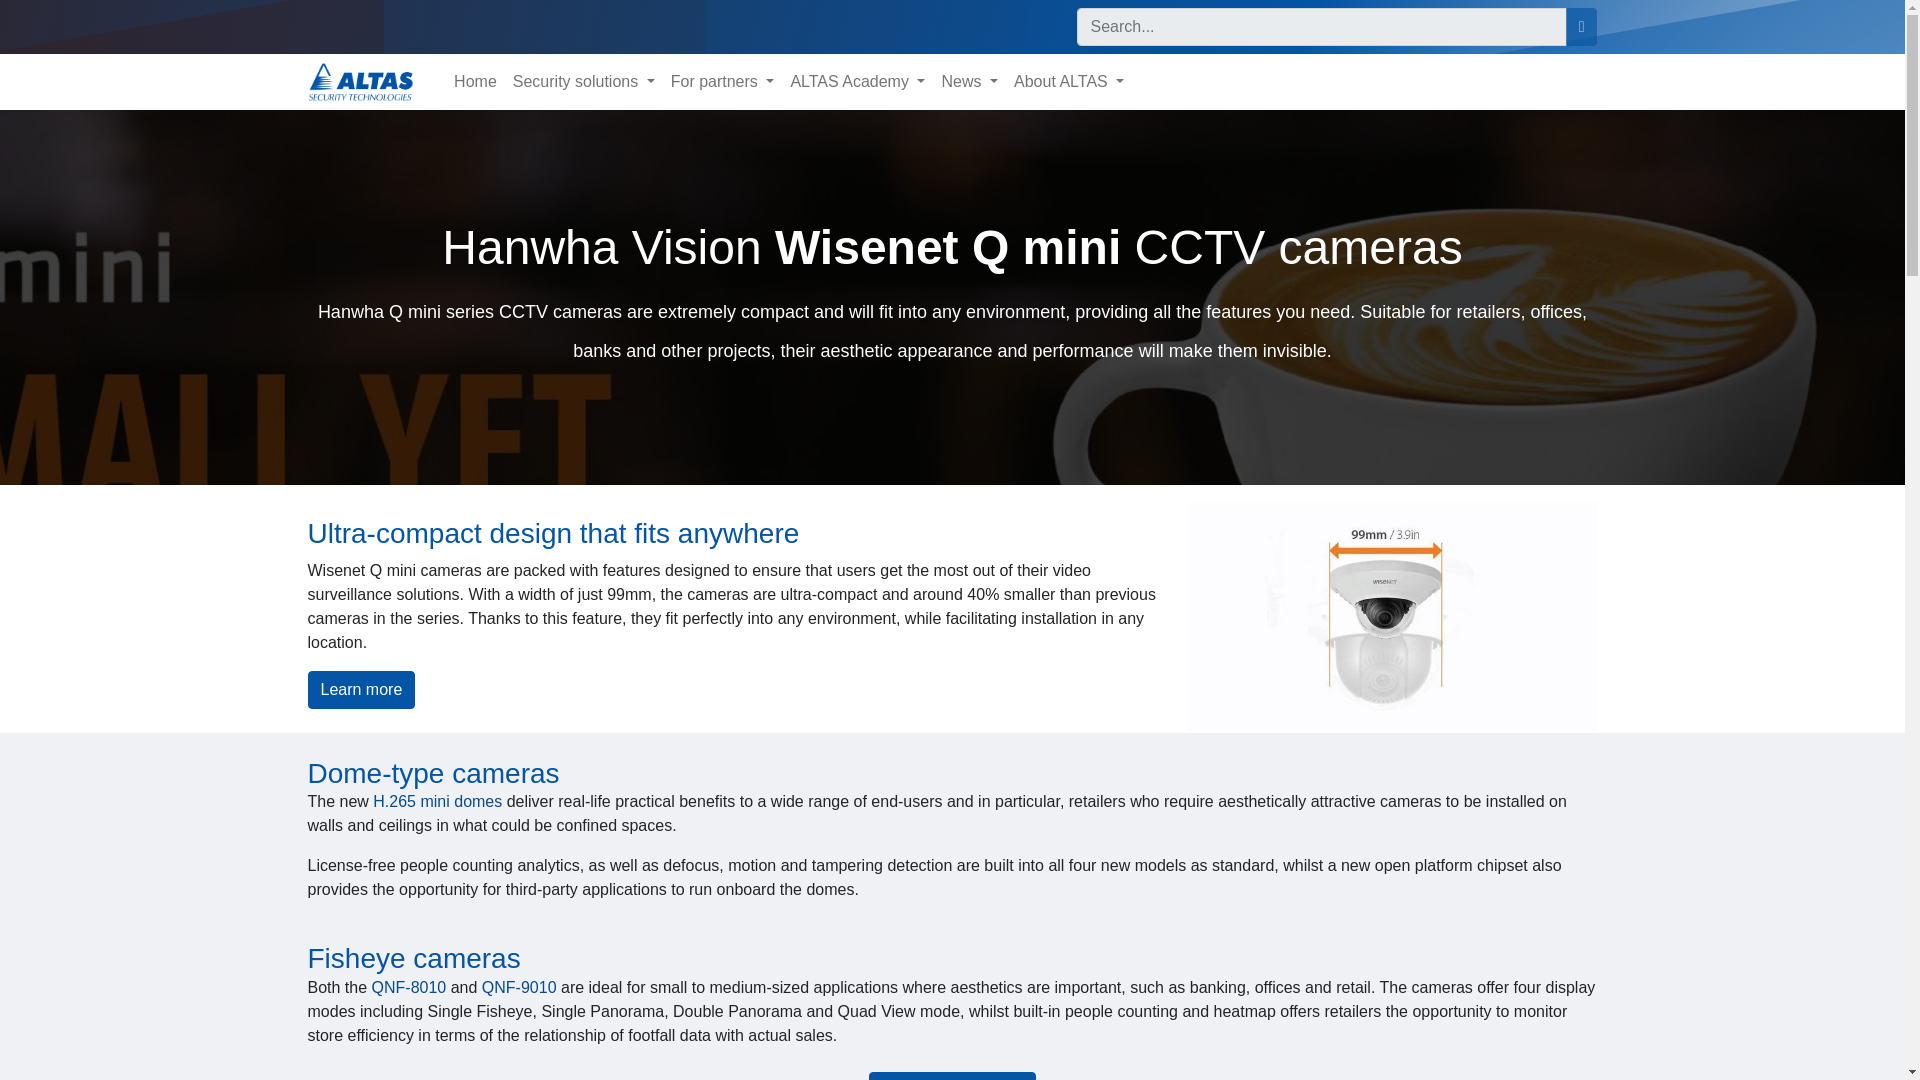 This screenshot has width=1920, height=1080. Describe the element at coordinates (1582, 26) in the screenshot. I see `Search` at that location.